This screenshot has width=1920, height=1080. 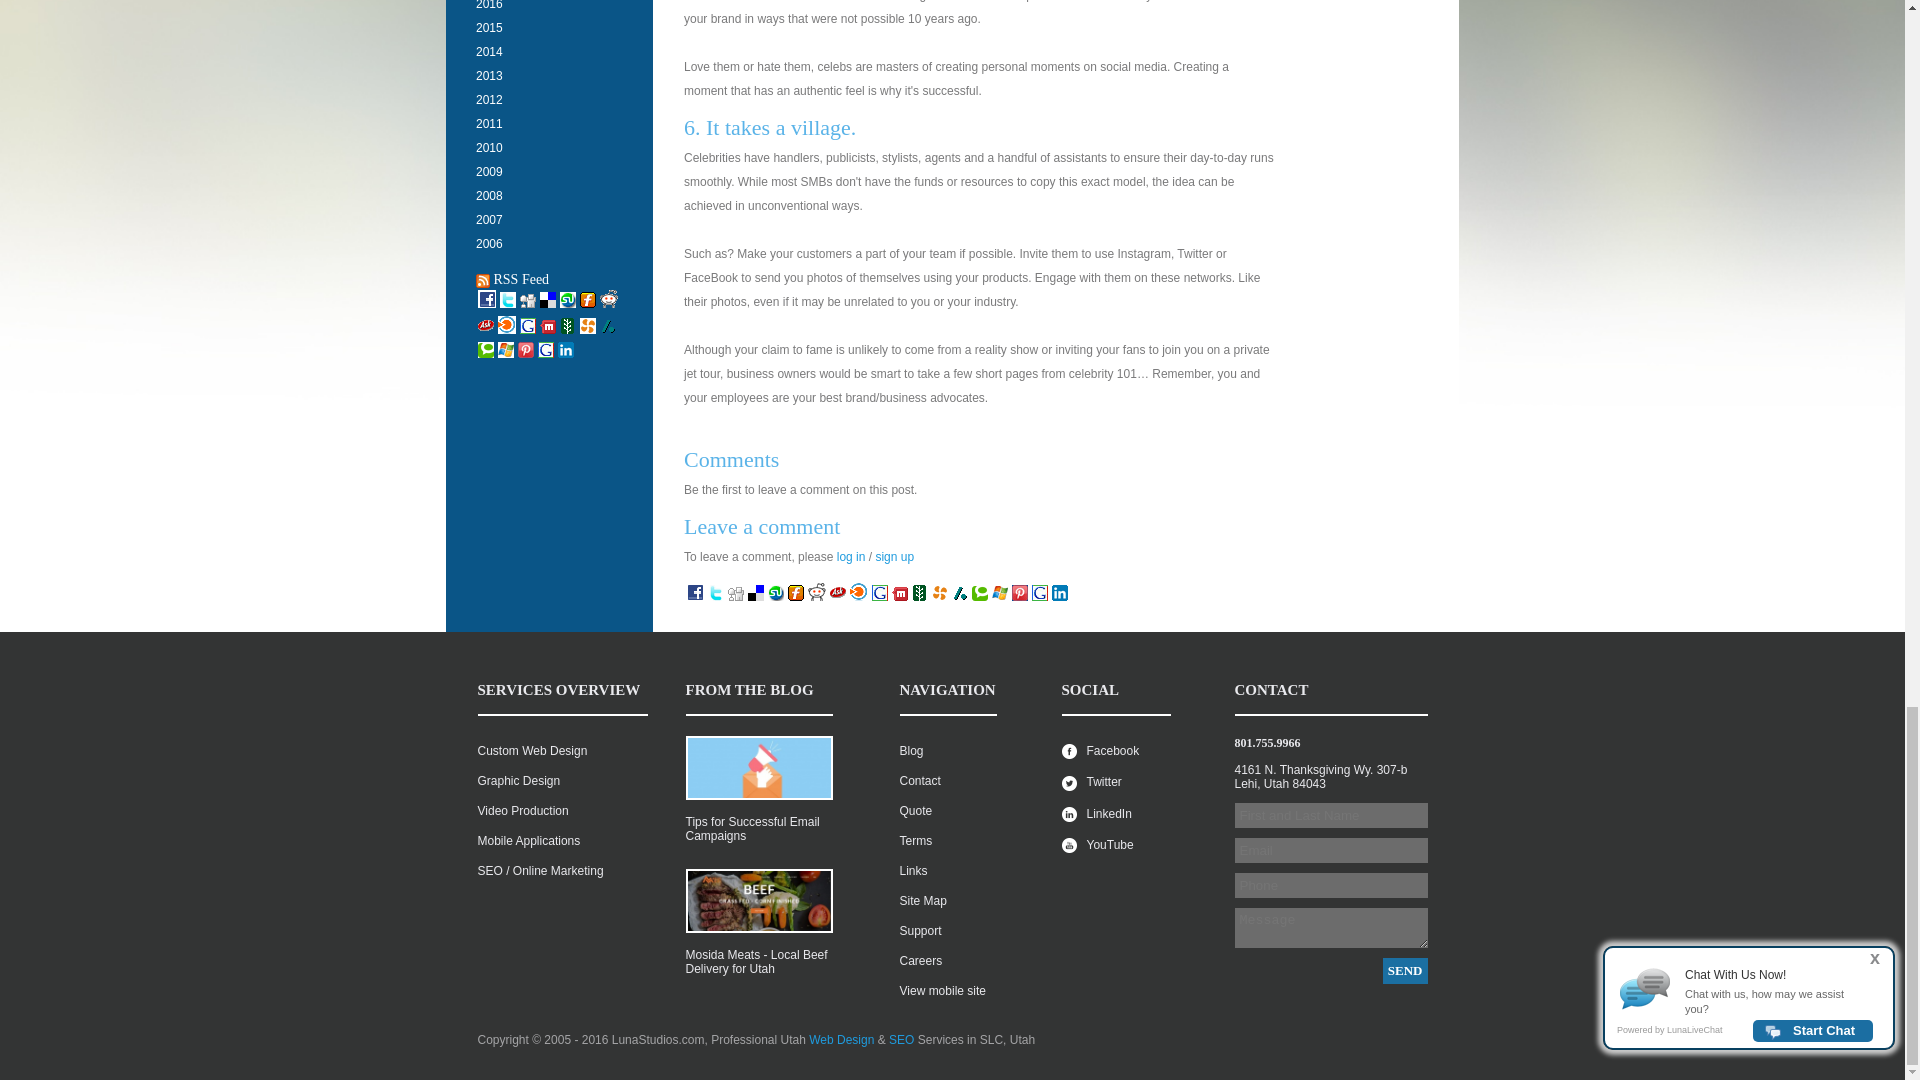 I want to click on BlinkList, so click(x=858, y=598).